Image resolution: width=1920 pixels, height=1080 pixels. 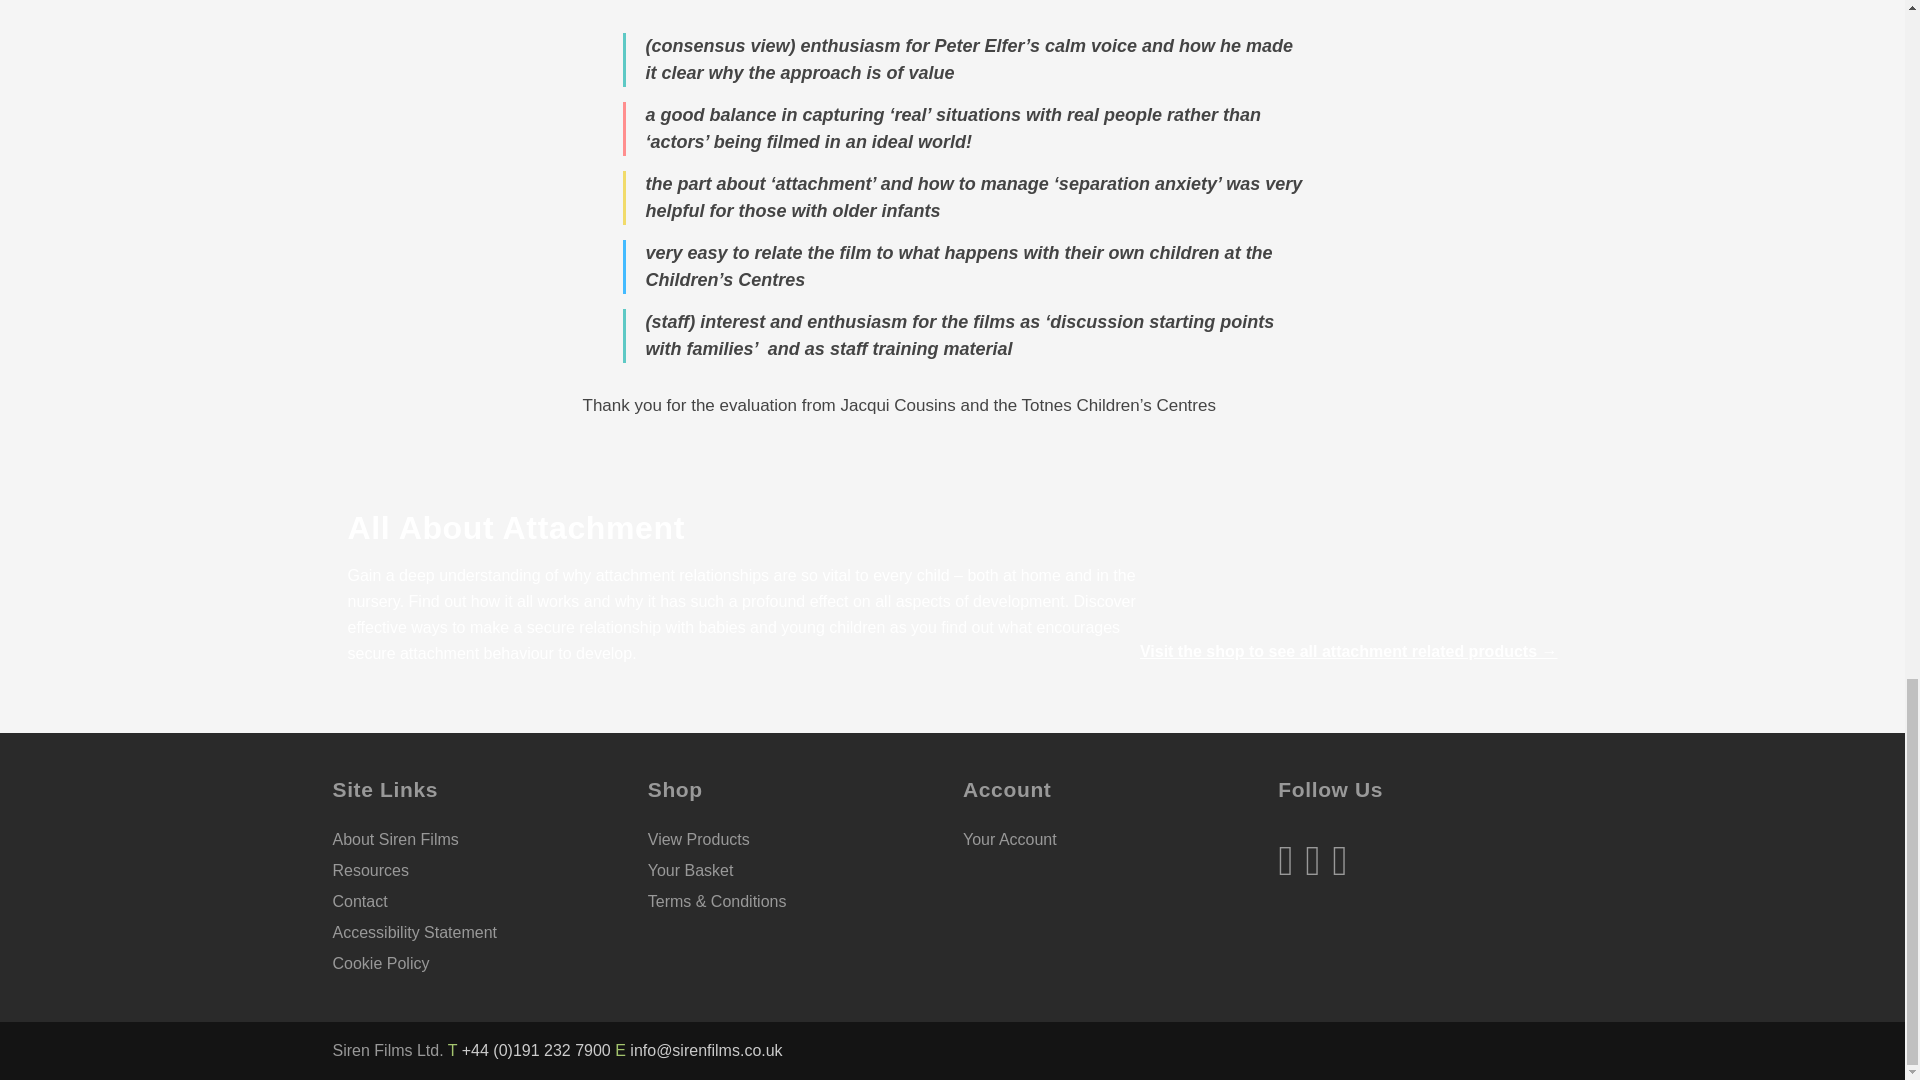 I want to click on Contact, so click(x=360, y=902).